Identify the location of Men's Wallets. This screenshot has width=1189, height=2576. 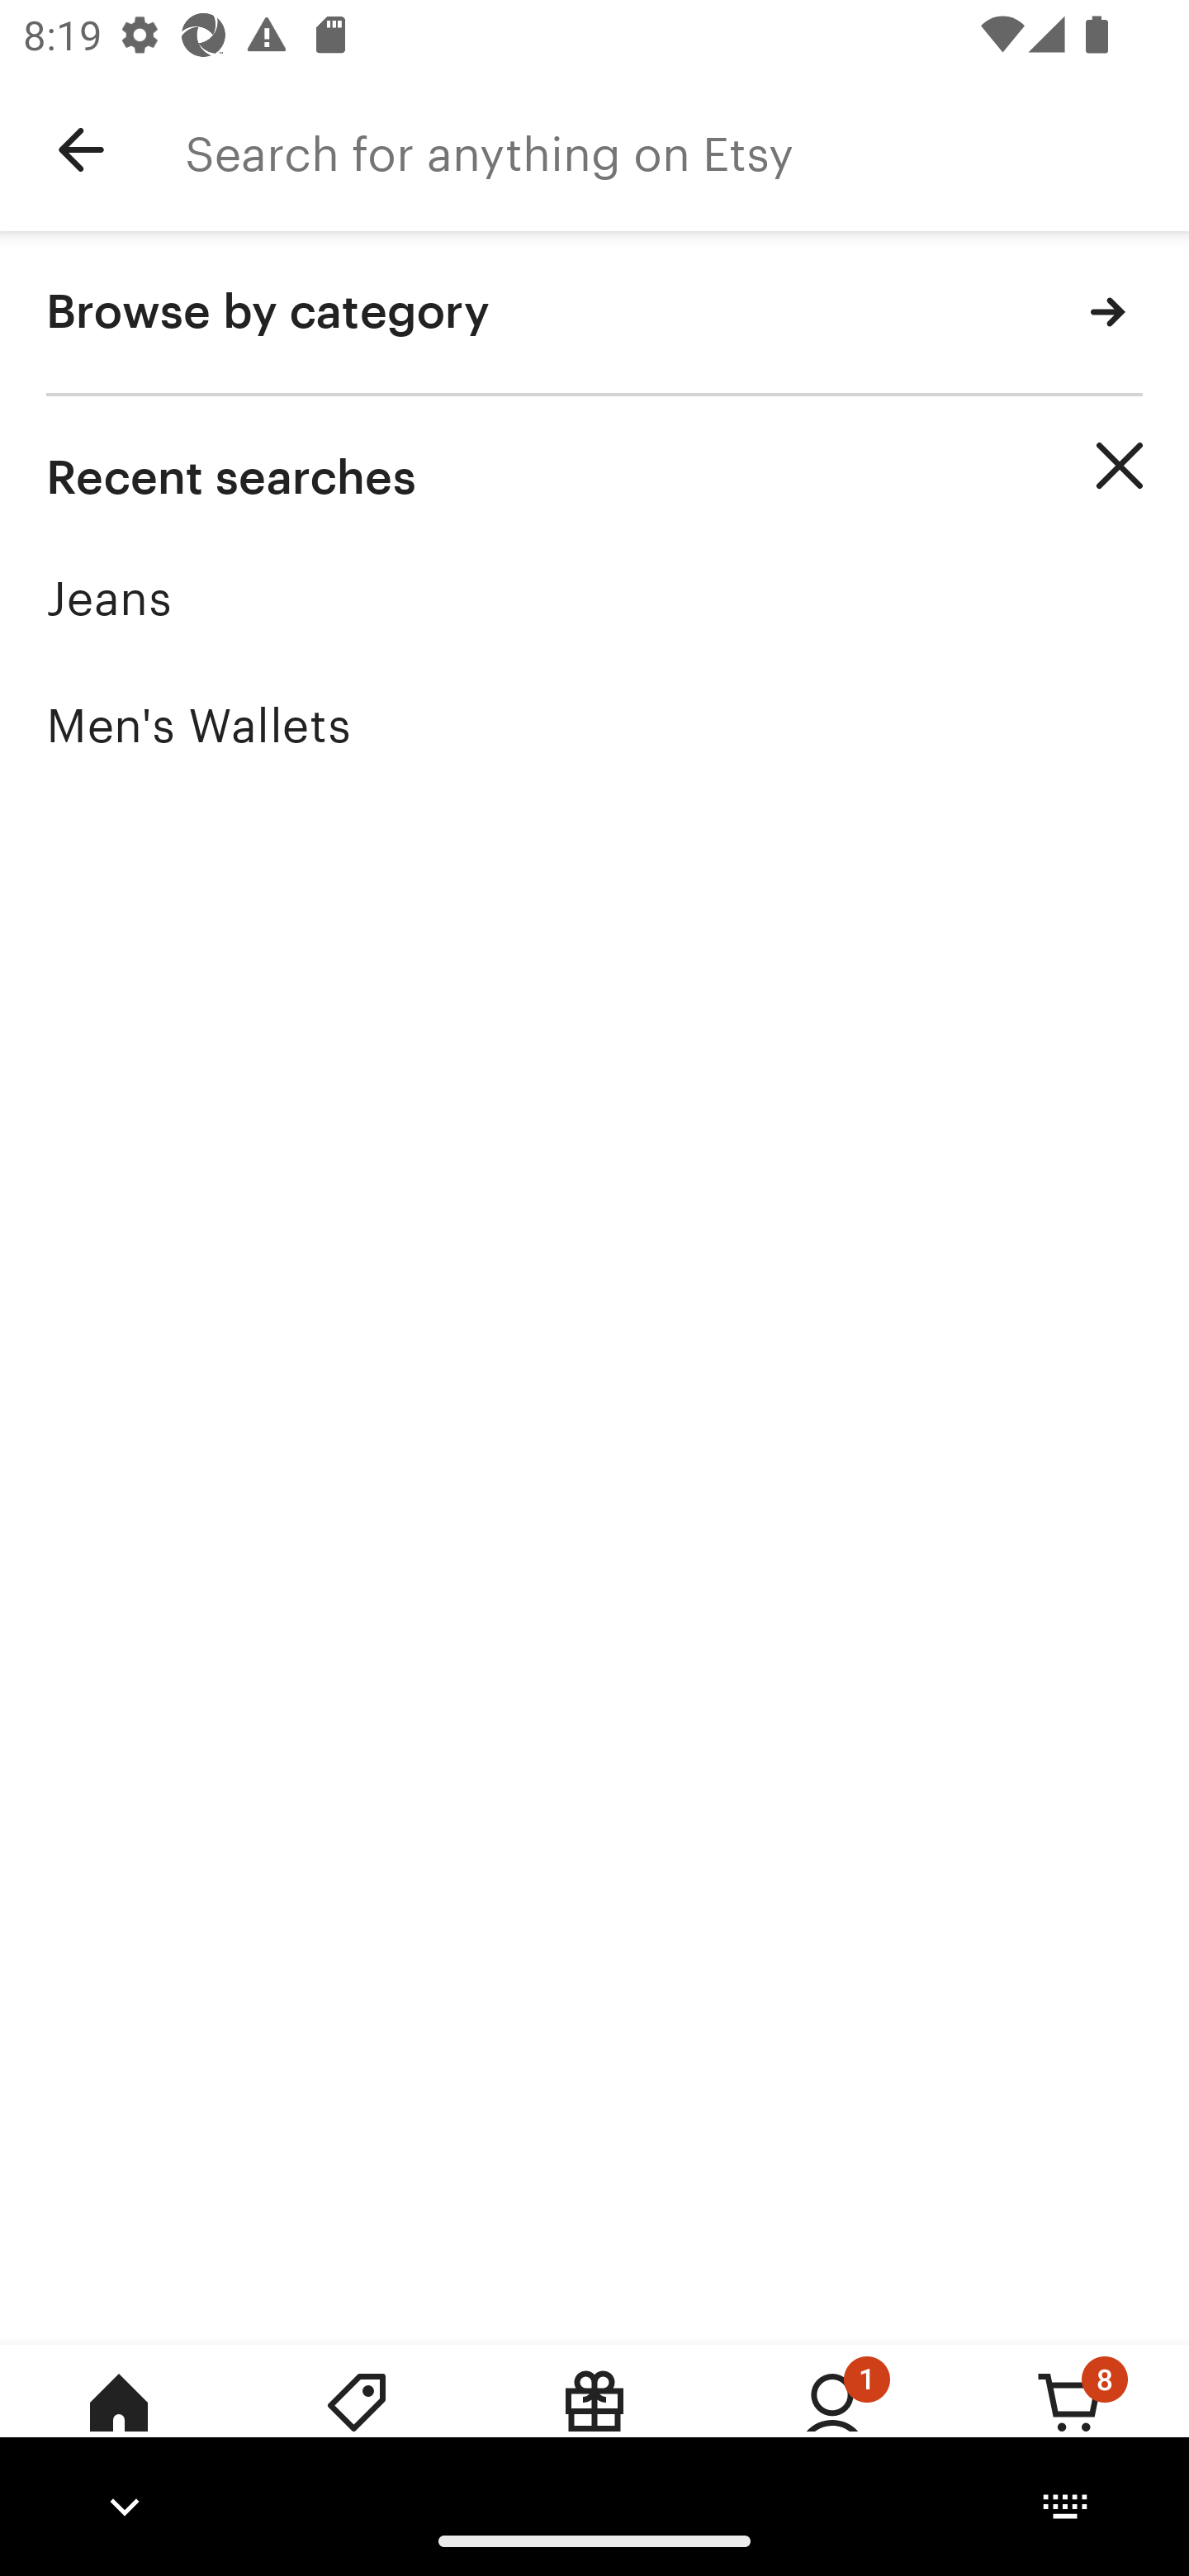
(594, 725).